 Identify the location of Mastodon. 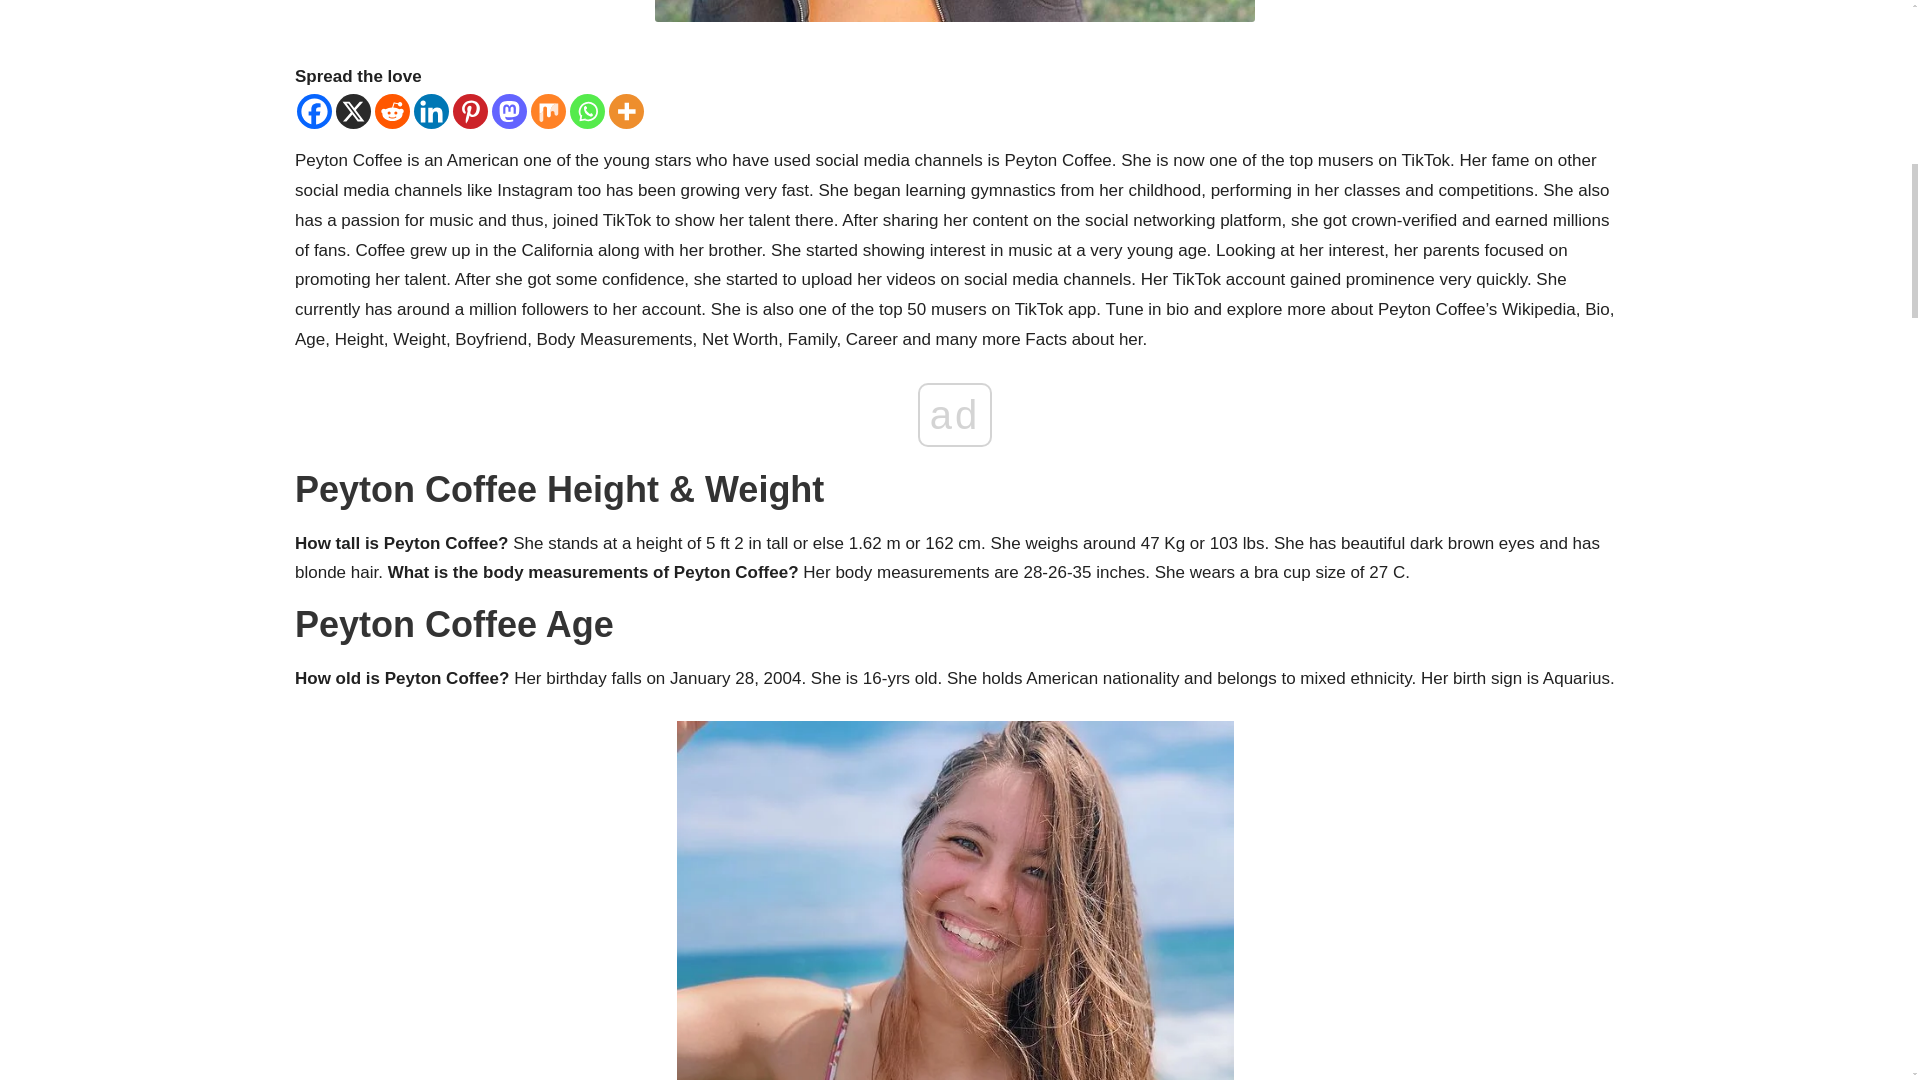
(508, 110).